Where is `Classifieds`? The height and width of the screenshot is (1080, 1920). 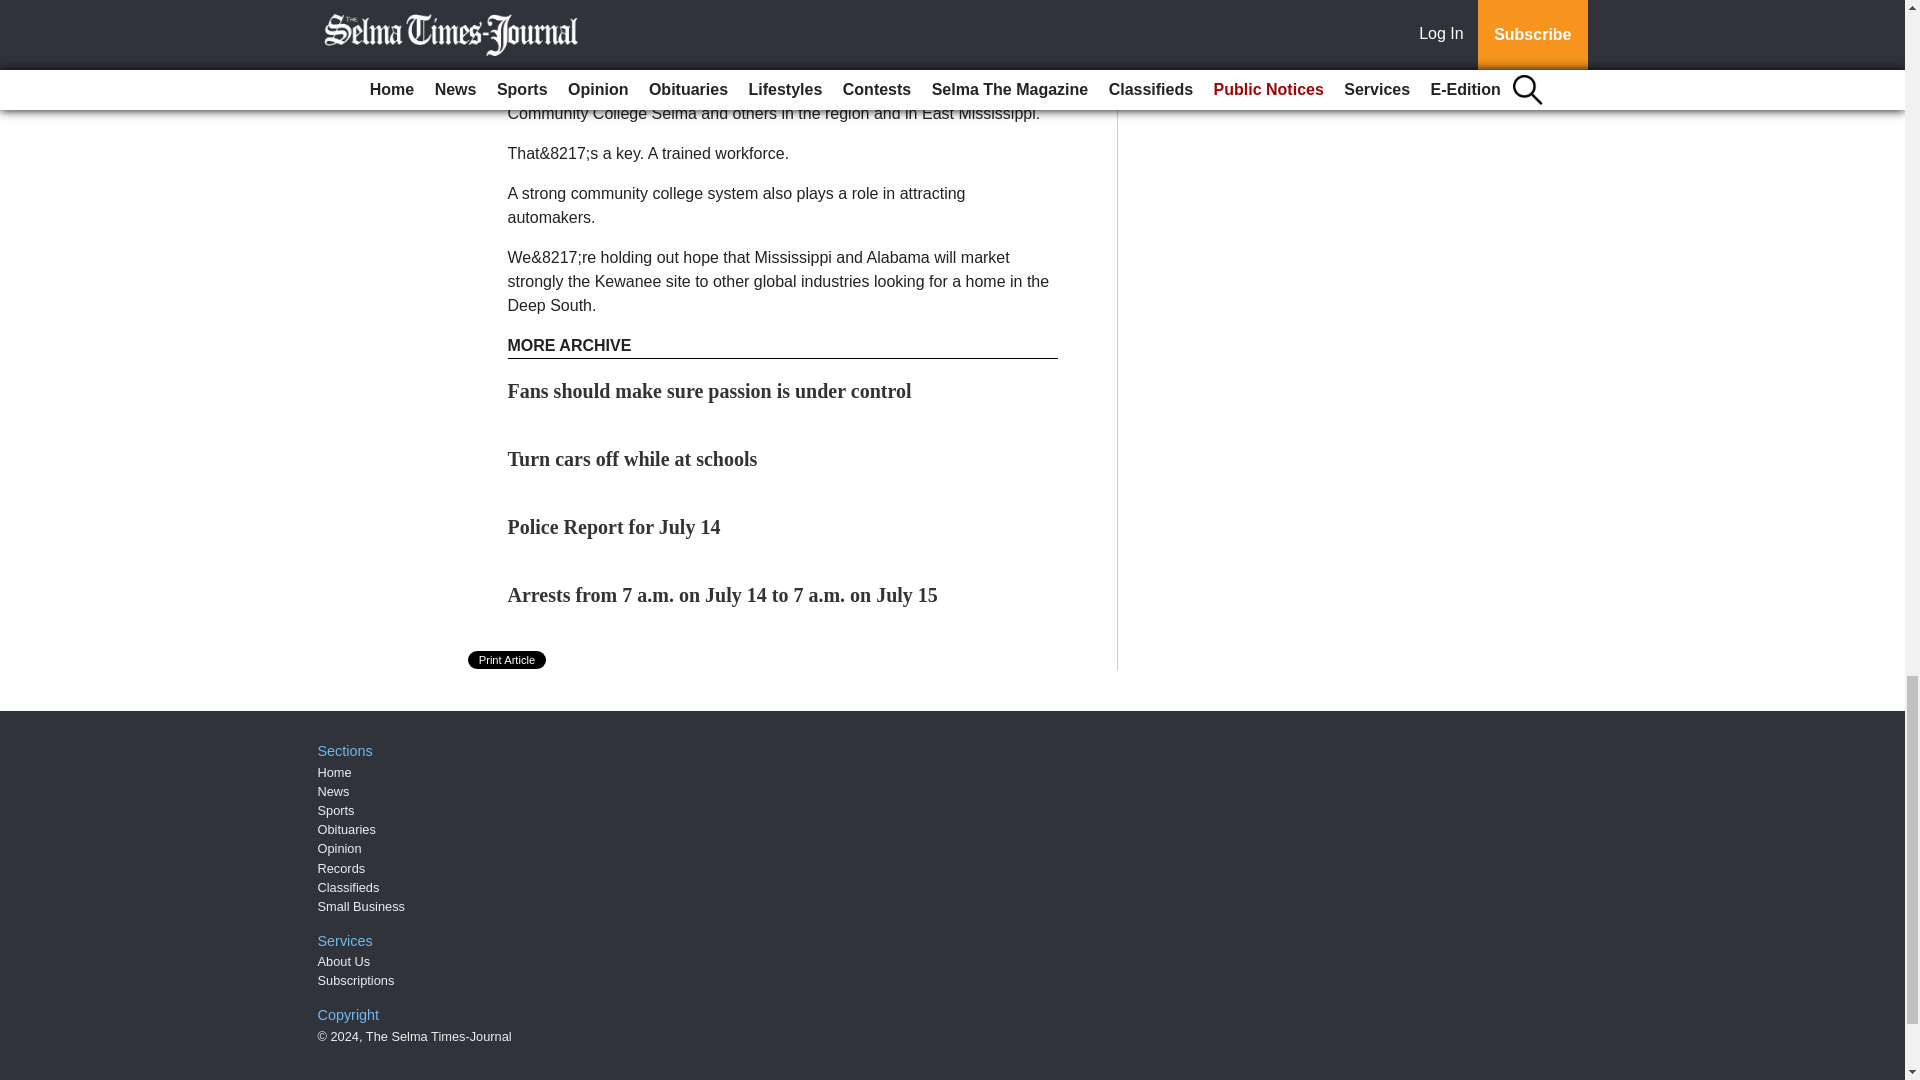 Classifieds is located at coordinates (349, 888).